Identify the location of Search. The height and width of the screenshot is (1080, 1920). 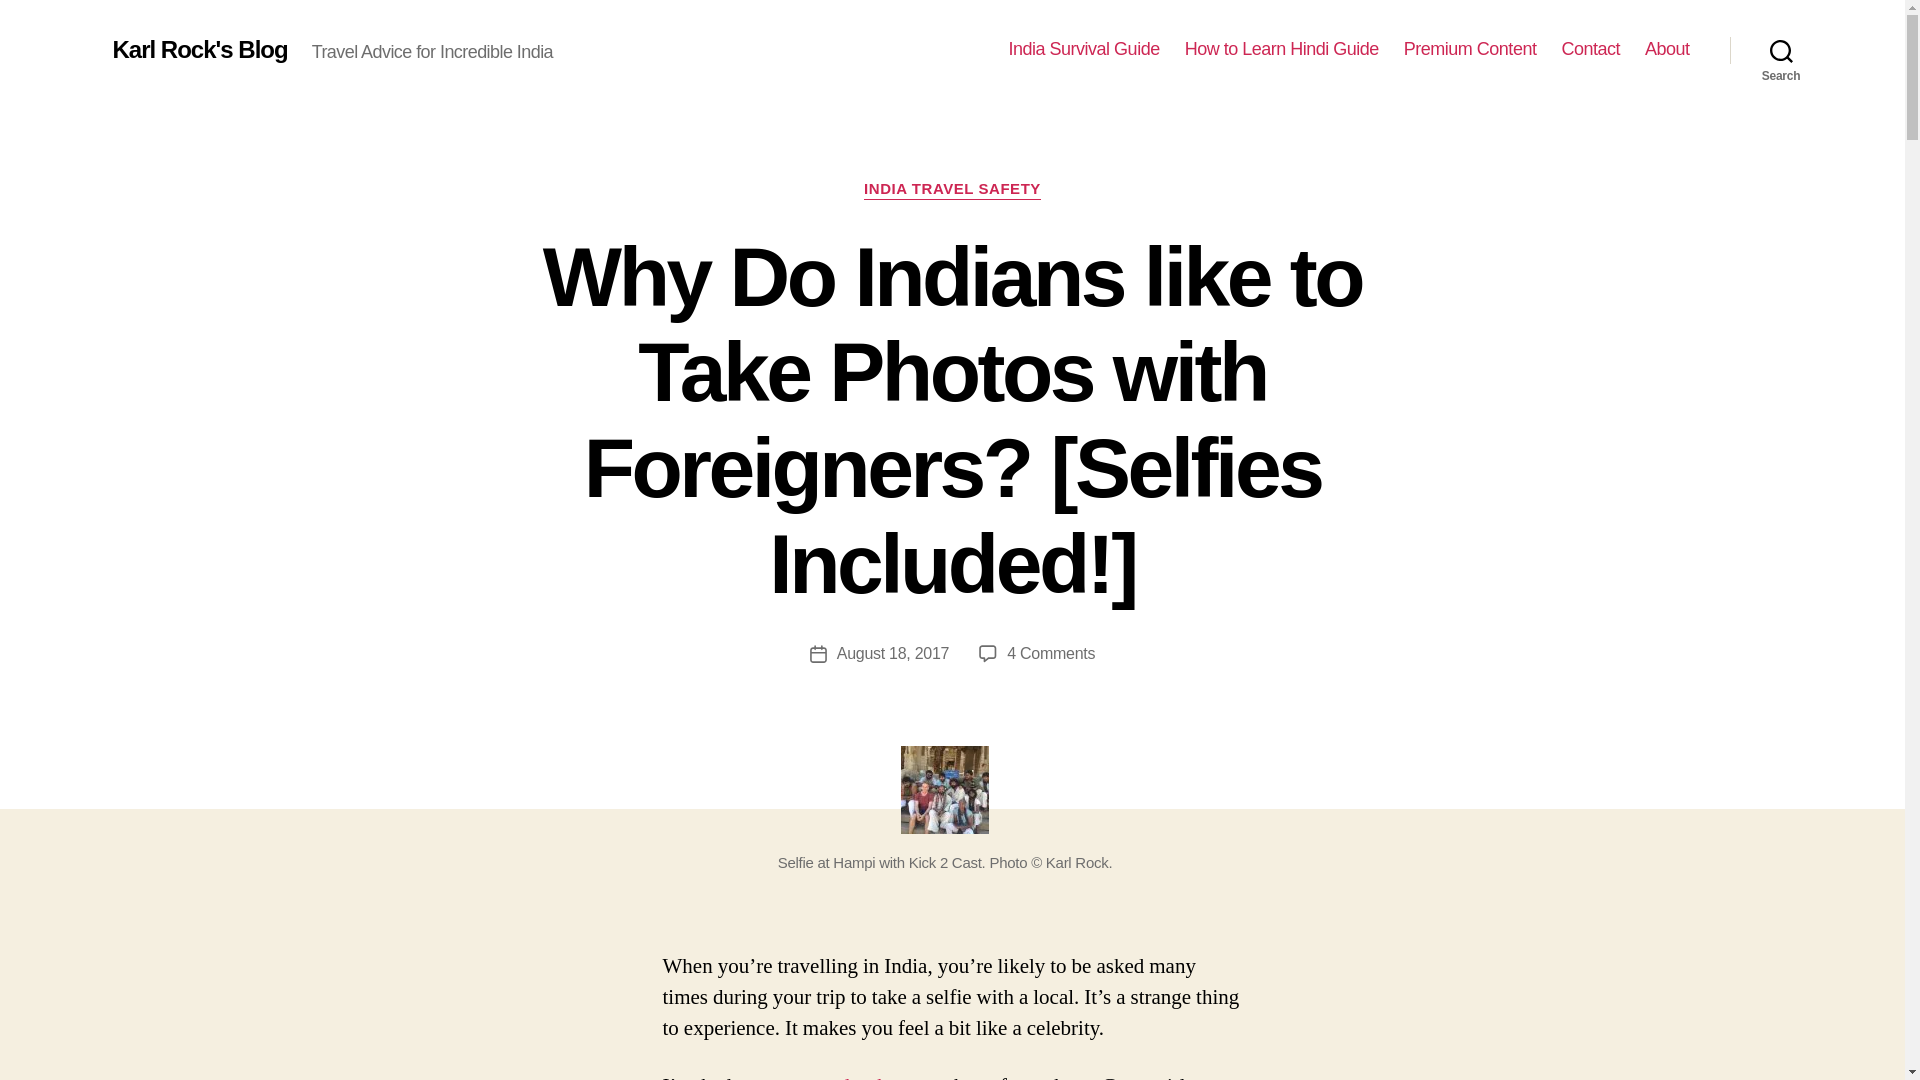
(1781, 50).